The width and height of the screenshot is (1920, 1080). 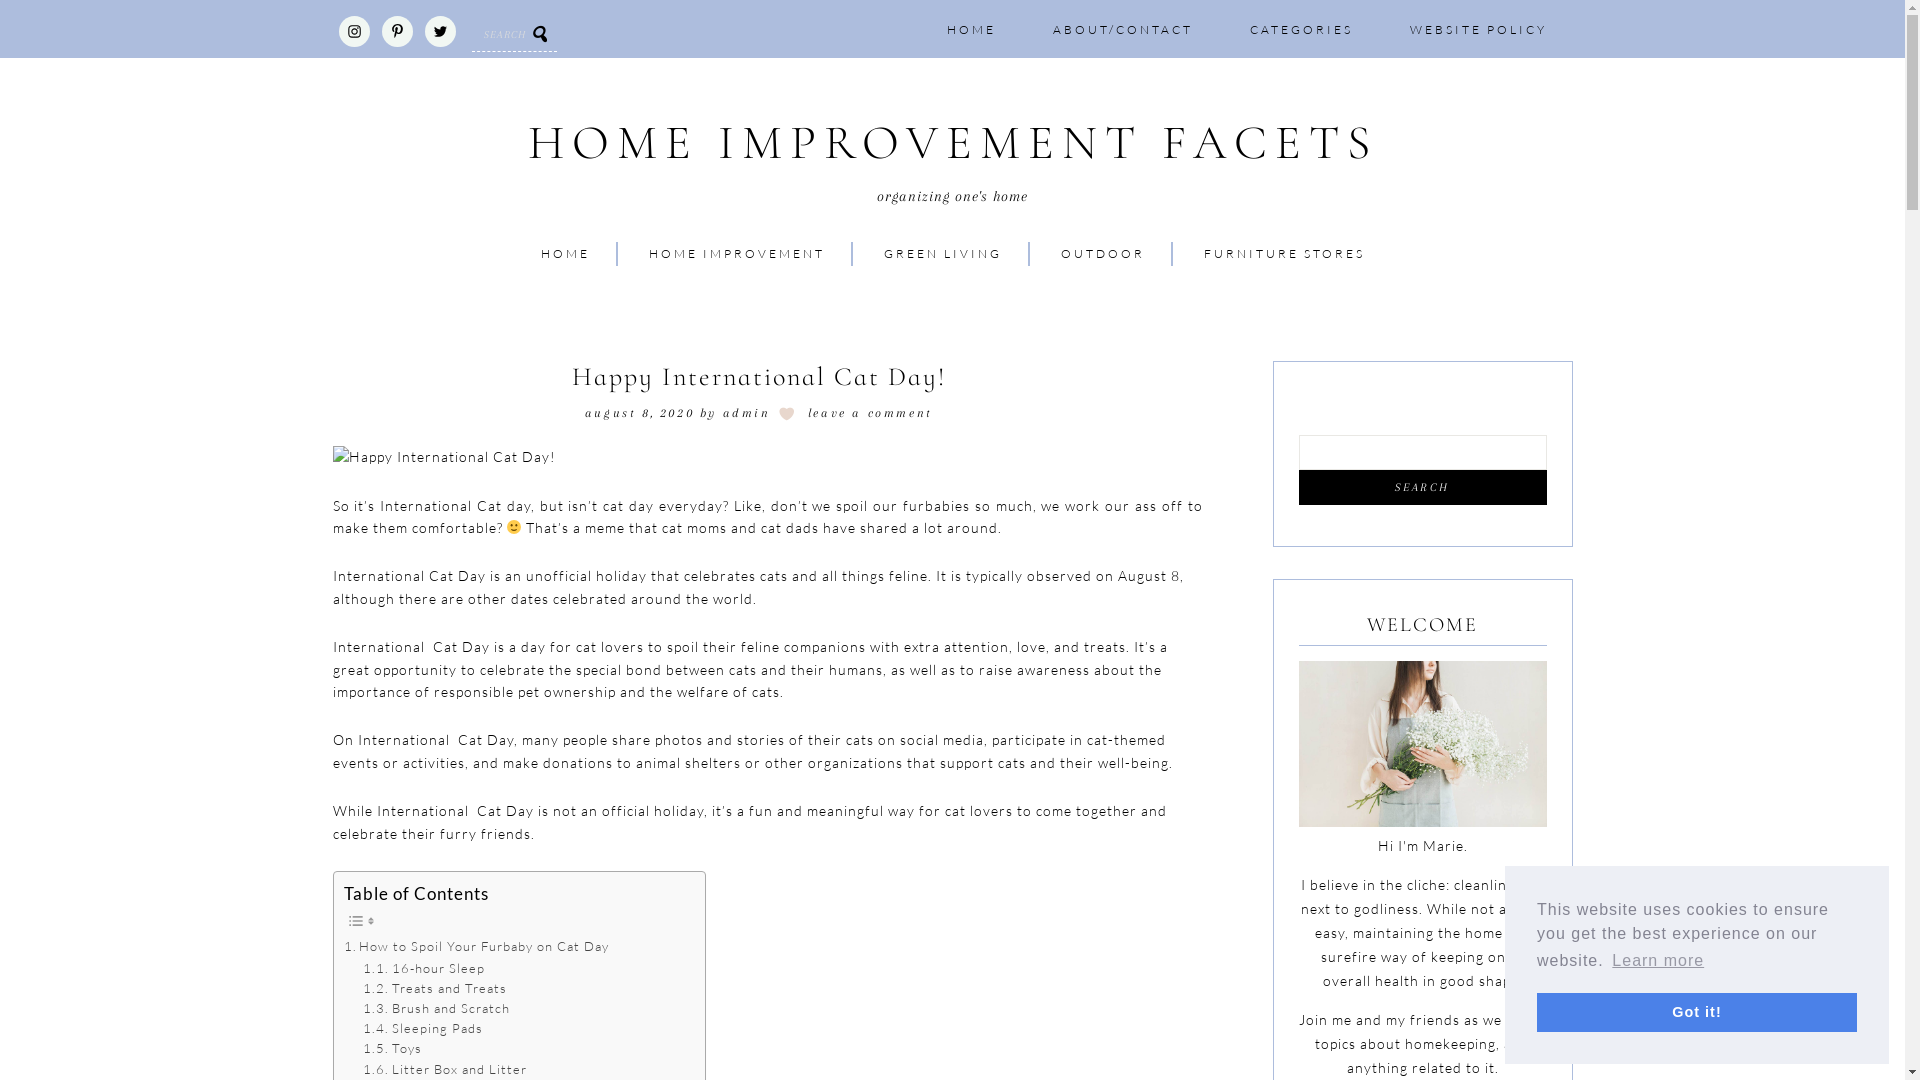 What do you see at coordinates (424, 968) in the screenshot?
I see `16-hour Sleep` at bounding box center [424, 968].